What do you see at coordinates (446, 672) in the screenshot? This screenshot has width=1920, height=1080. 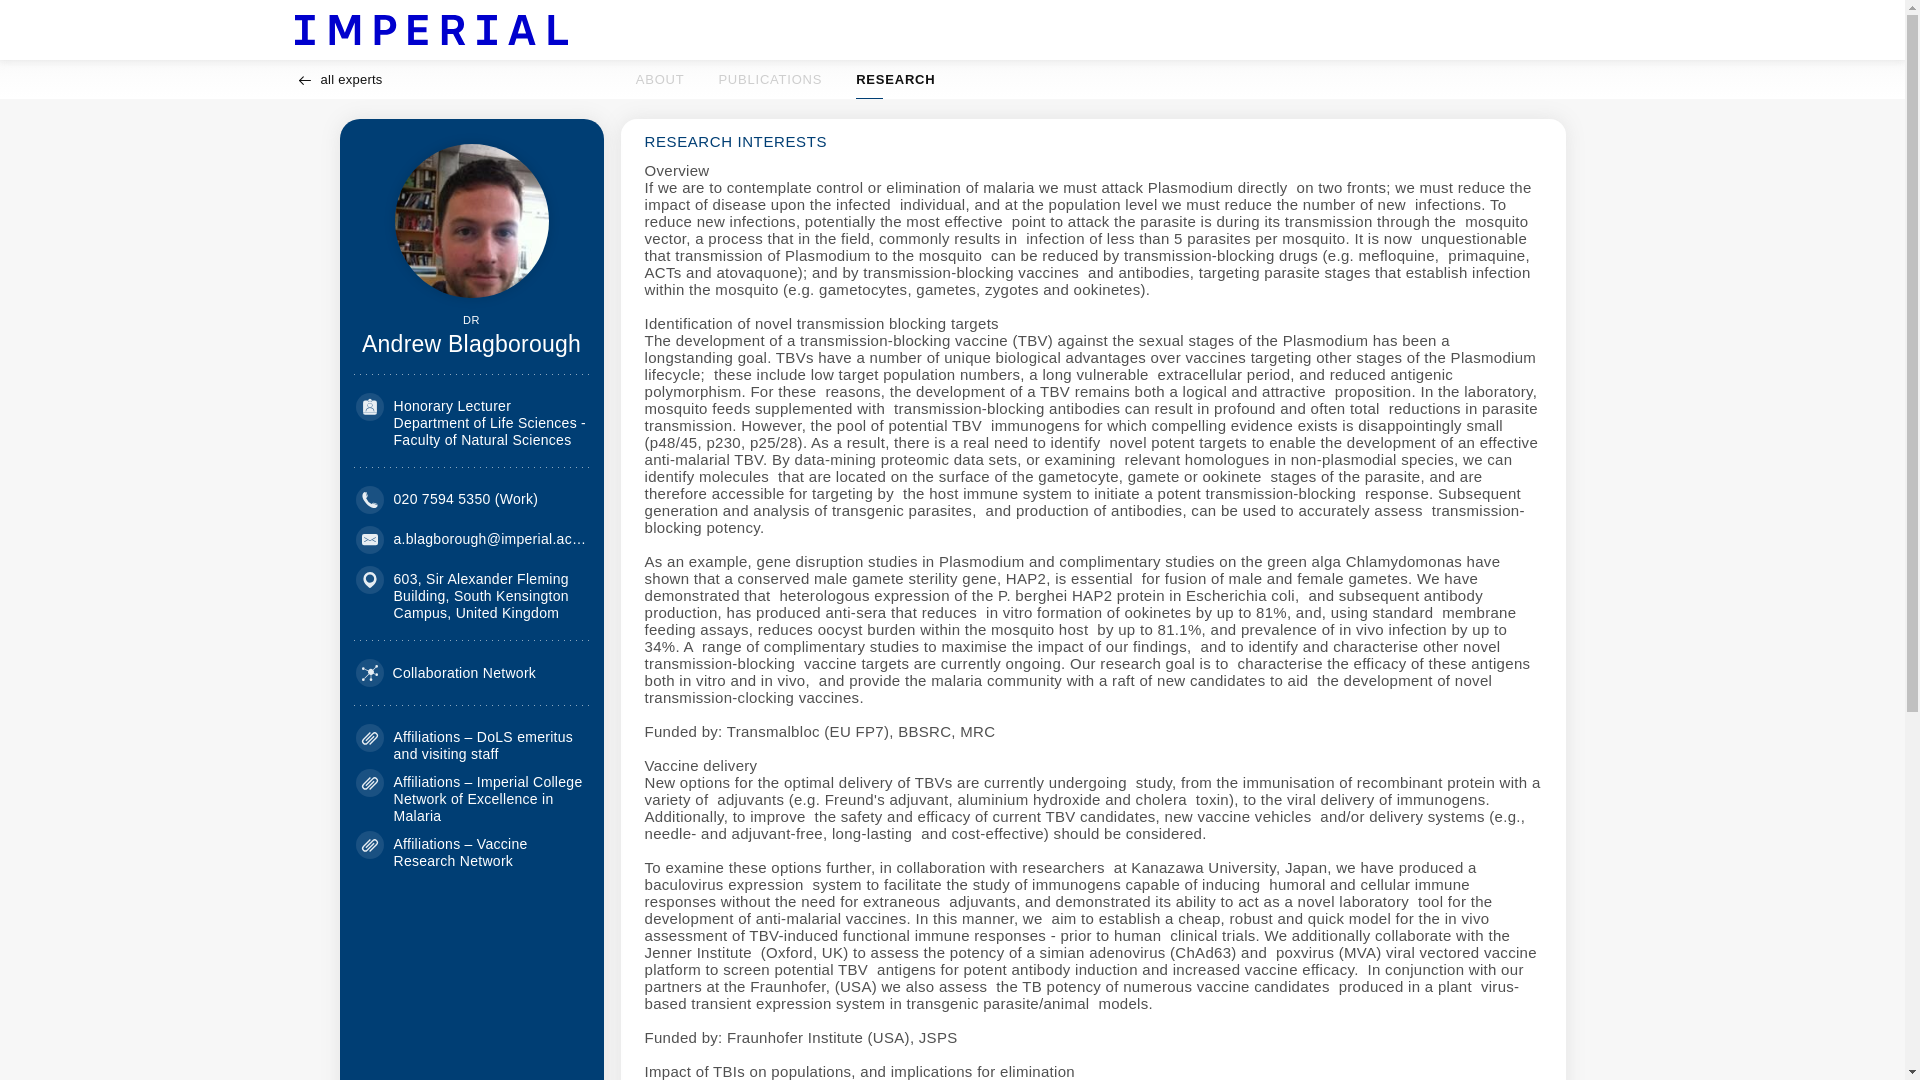 I see `Collaboration Network` at bounding box center [446, 672].